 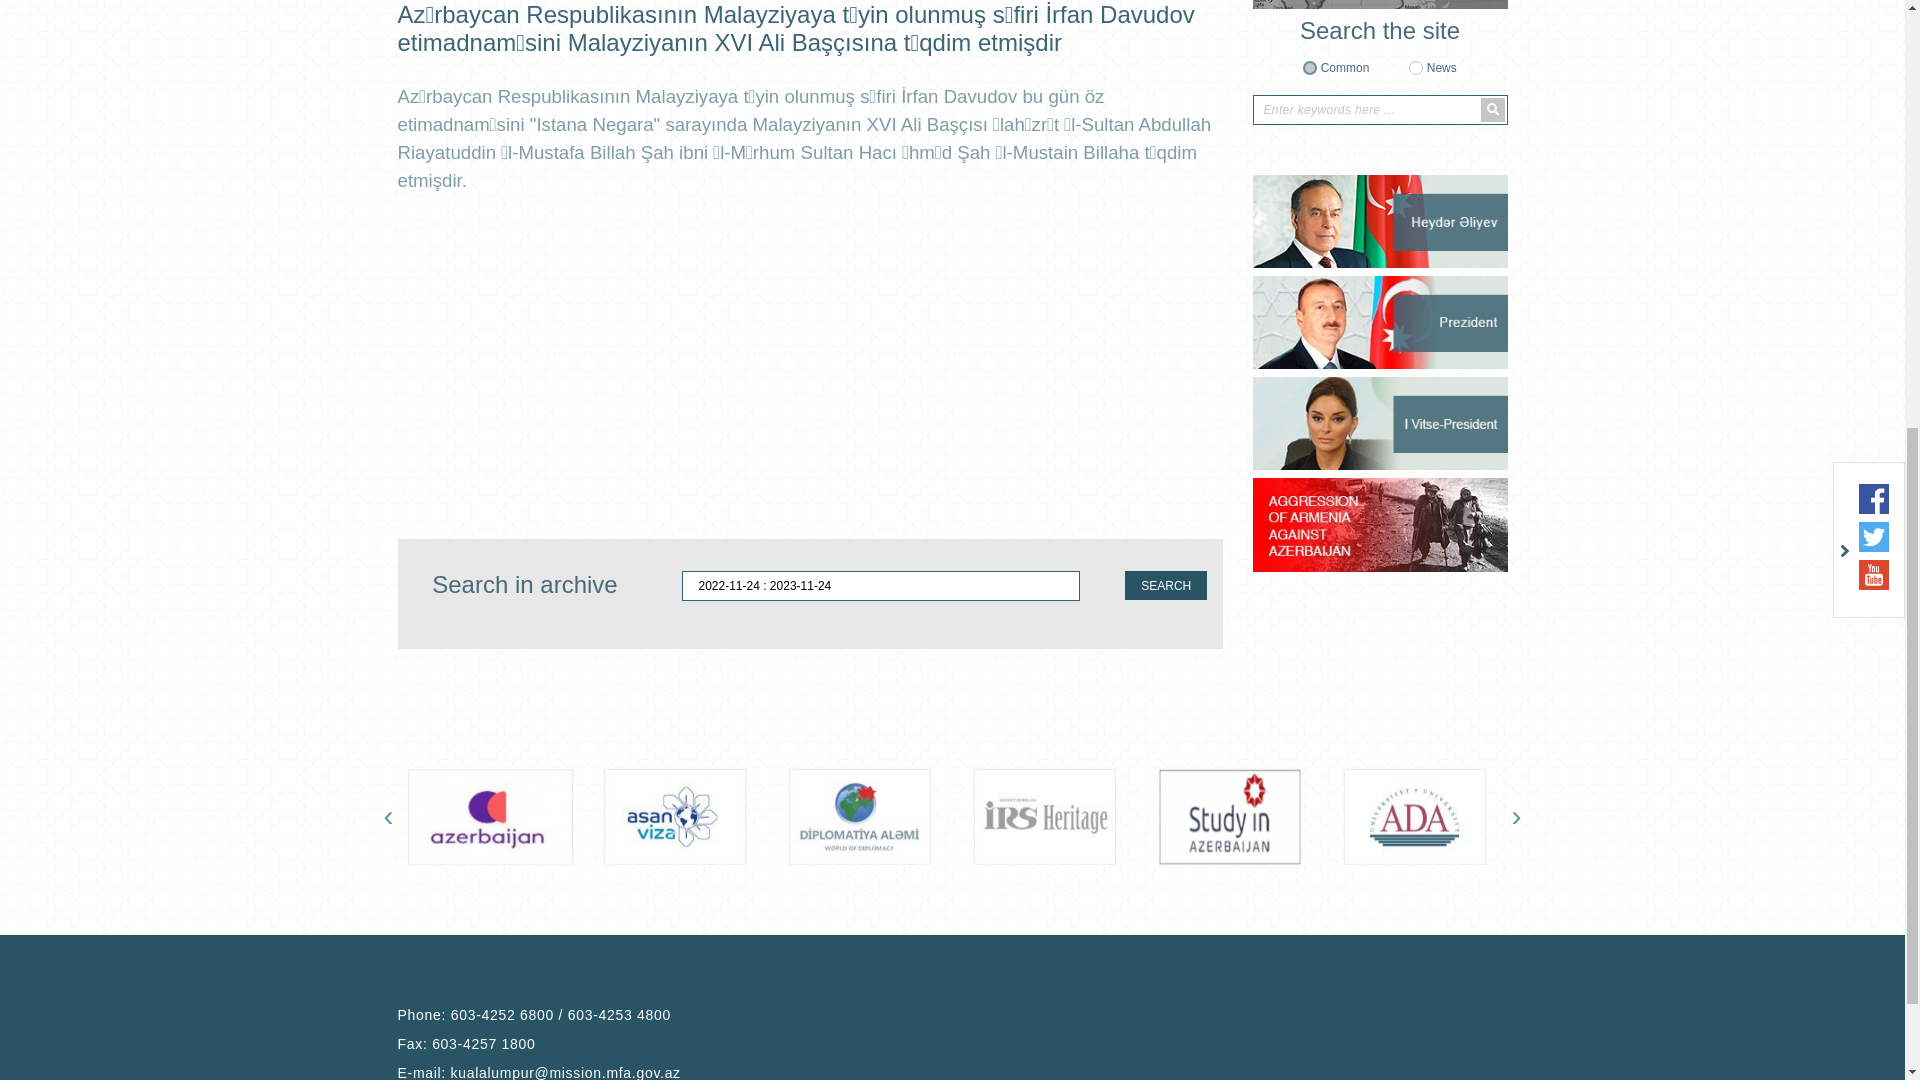 I want to click on CONTACTS, so click(x=1441, y=164).